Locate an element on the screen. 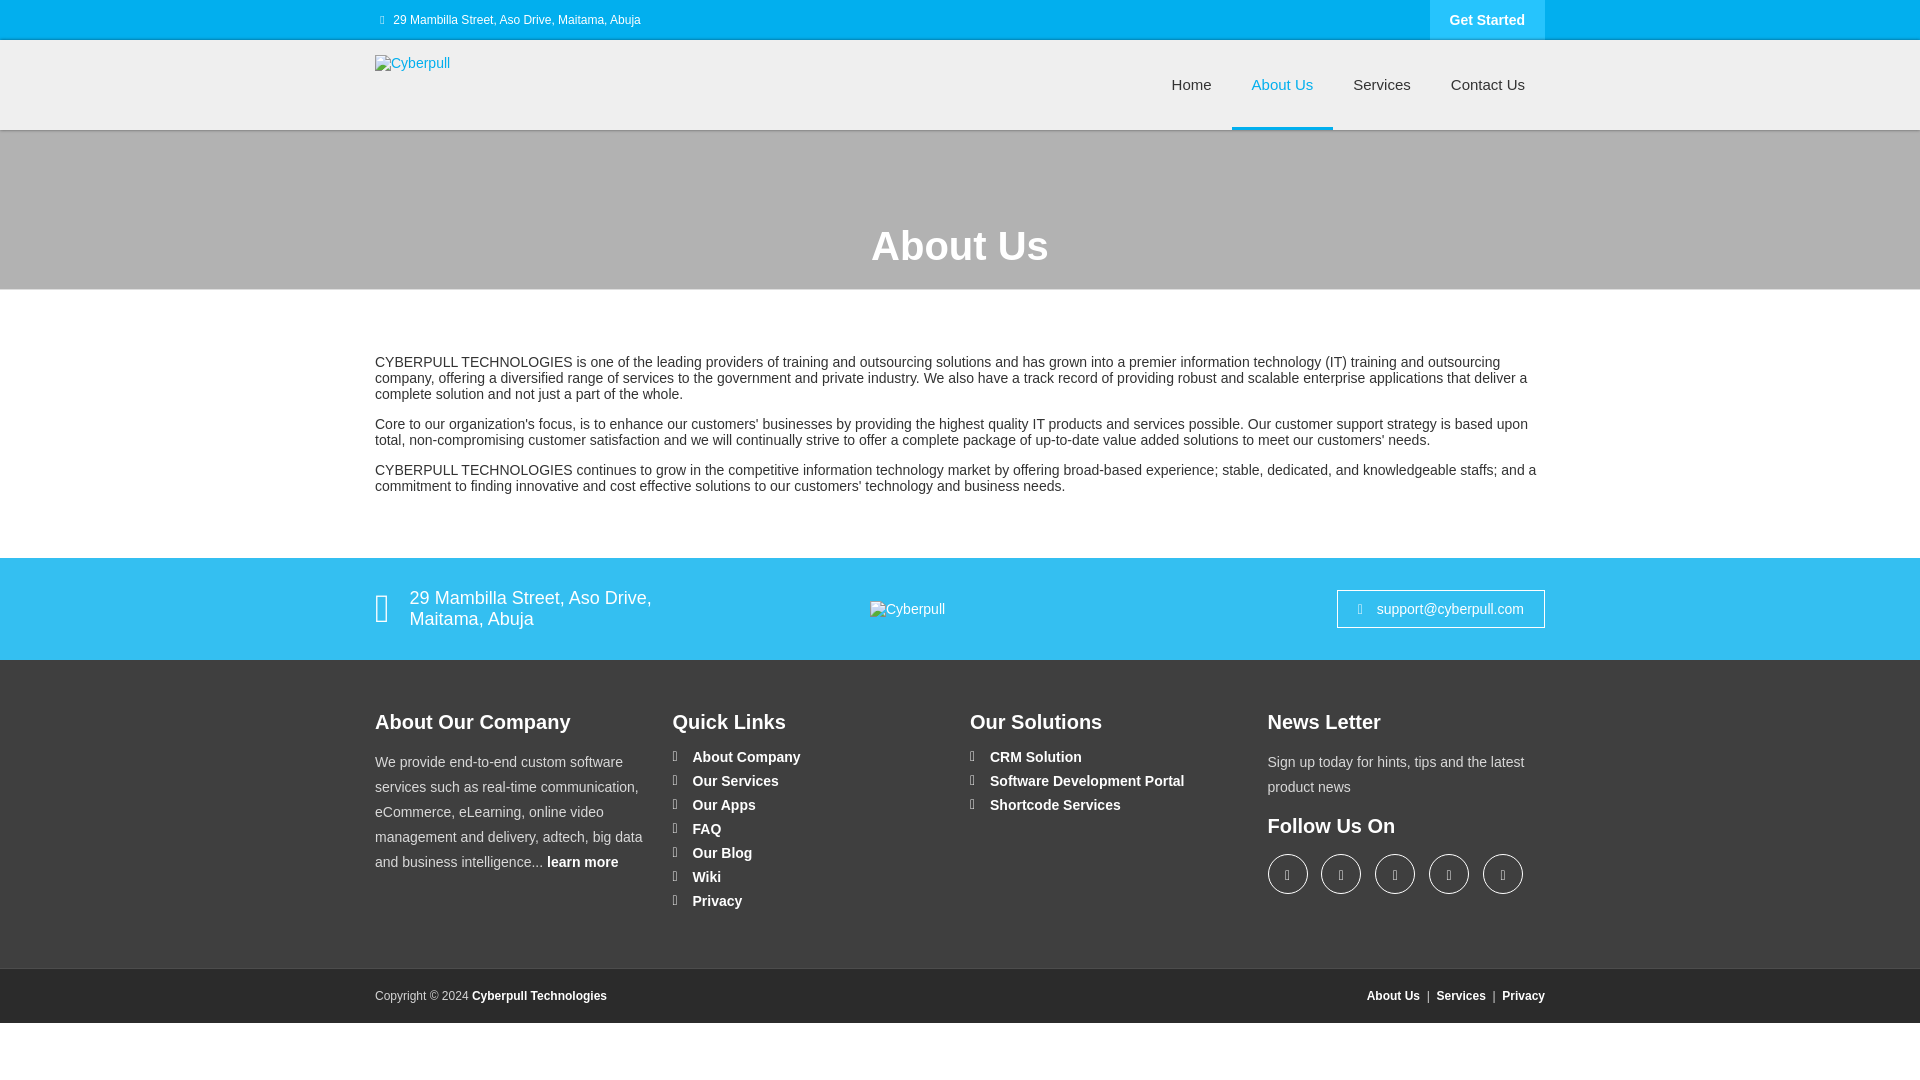  Software Development Portal is located at coordinates (1076, 781).